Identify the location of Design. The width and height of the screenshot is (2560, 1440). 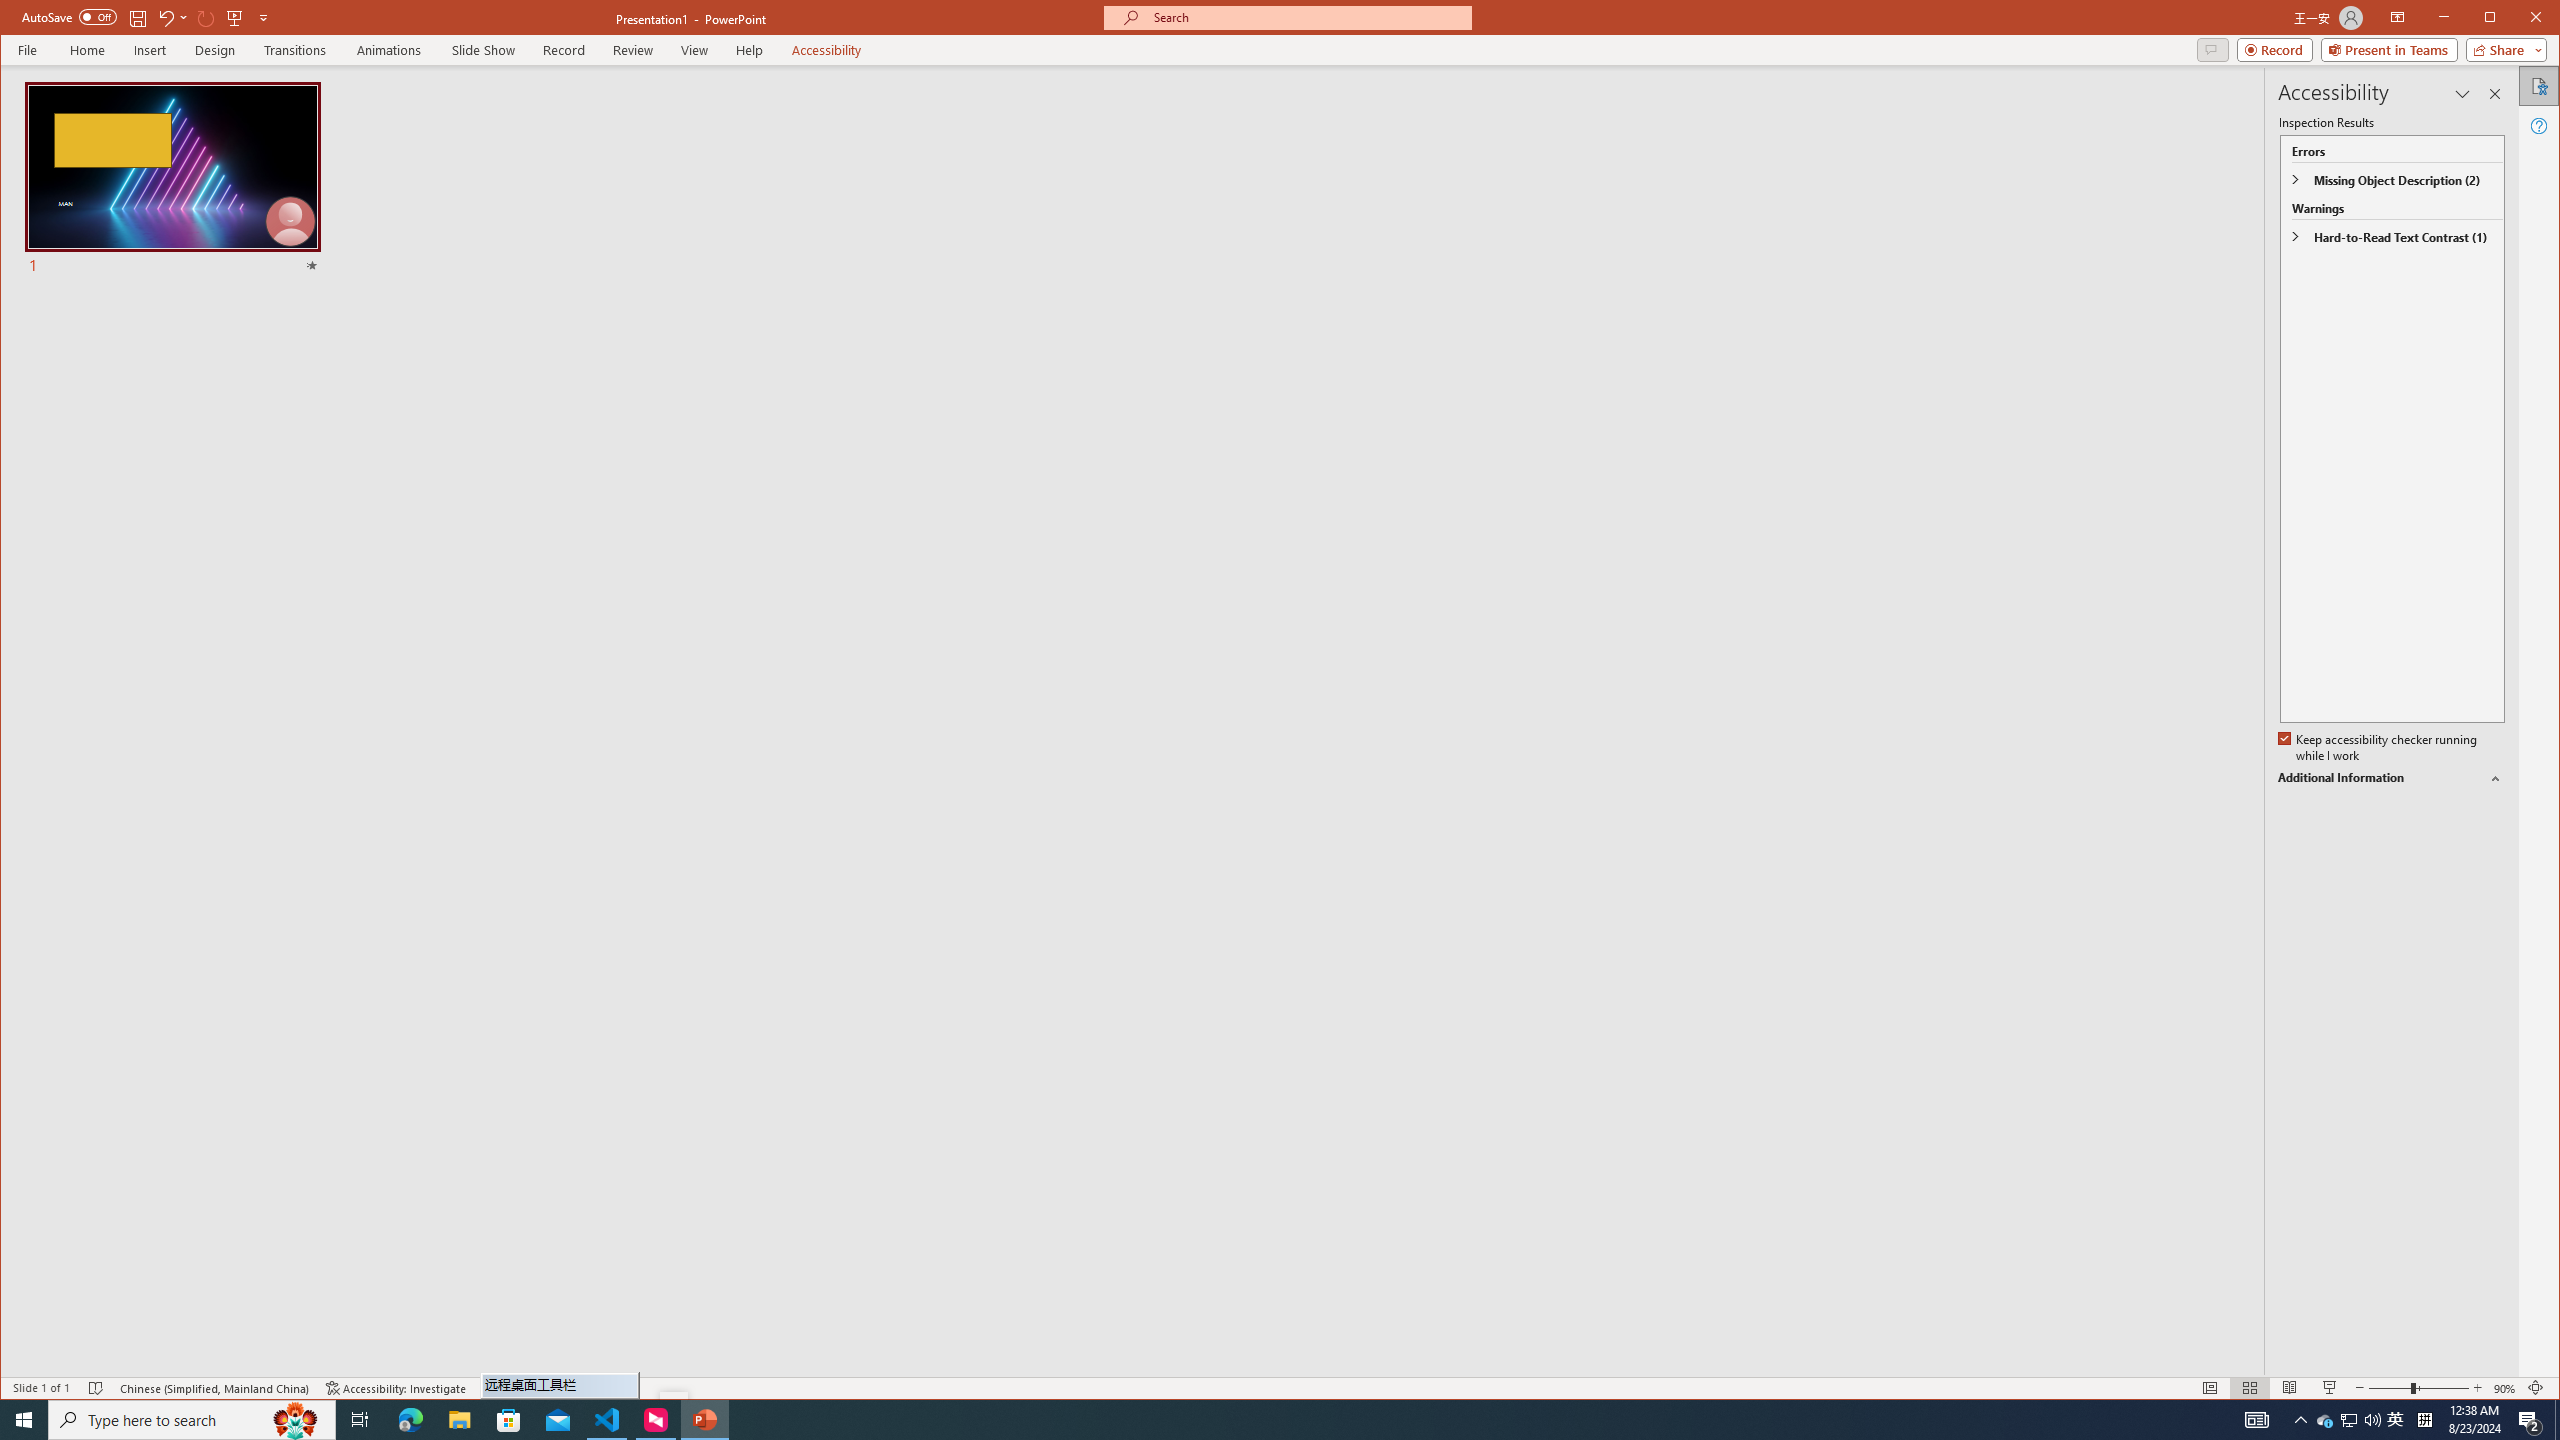
(2396, 1420).